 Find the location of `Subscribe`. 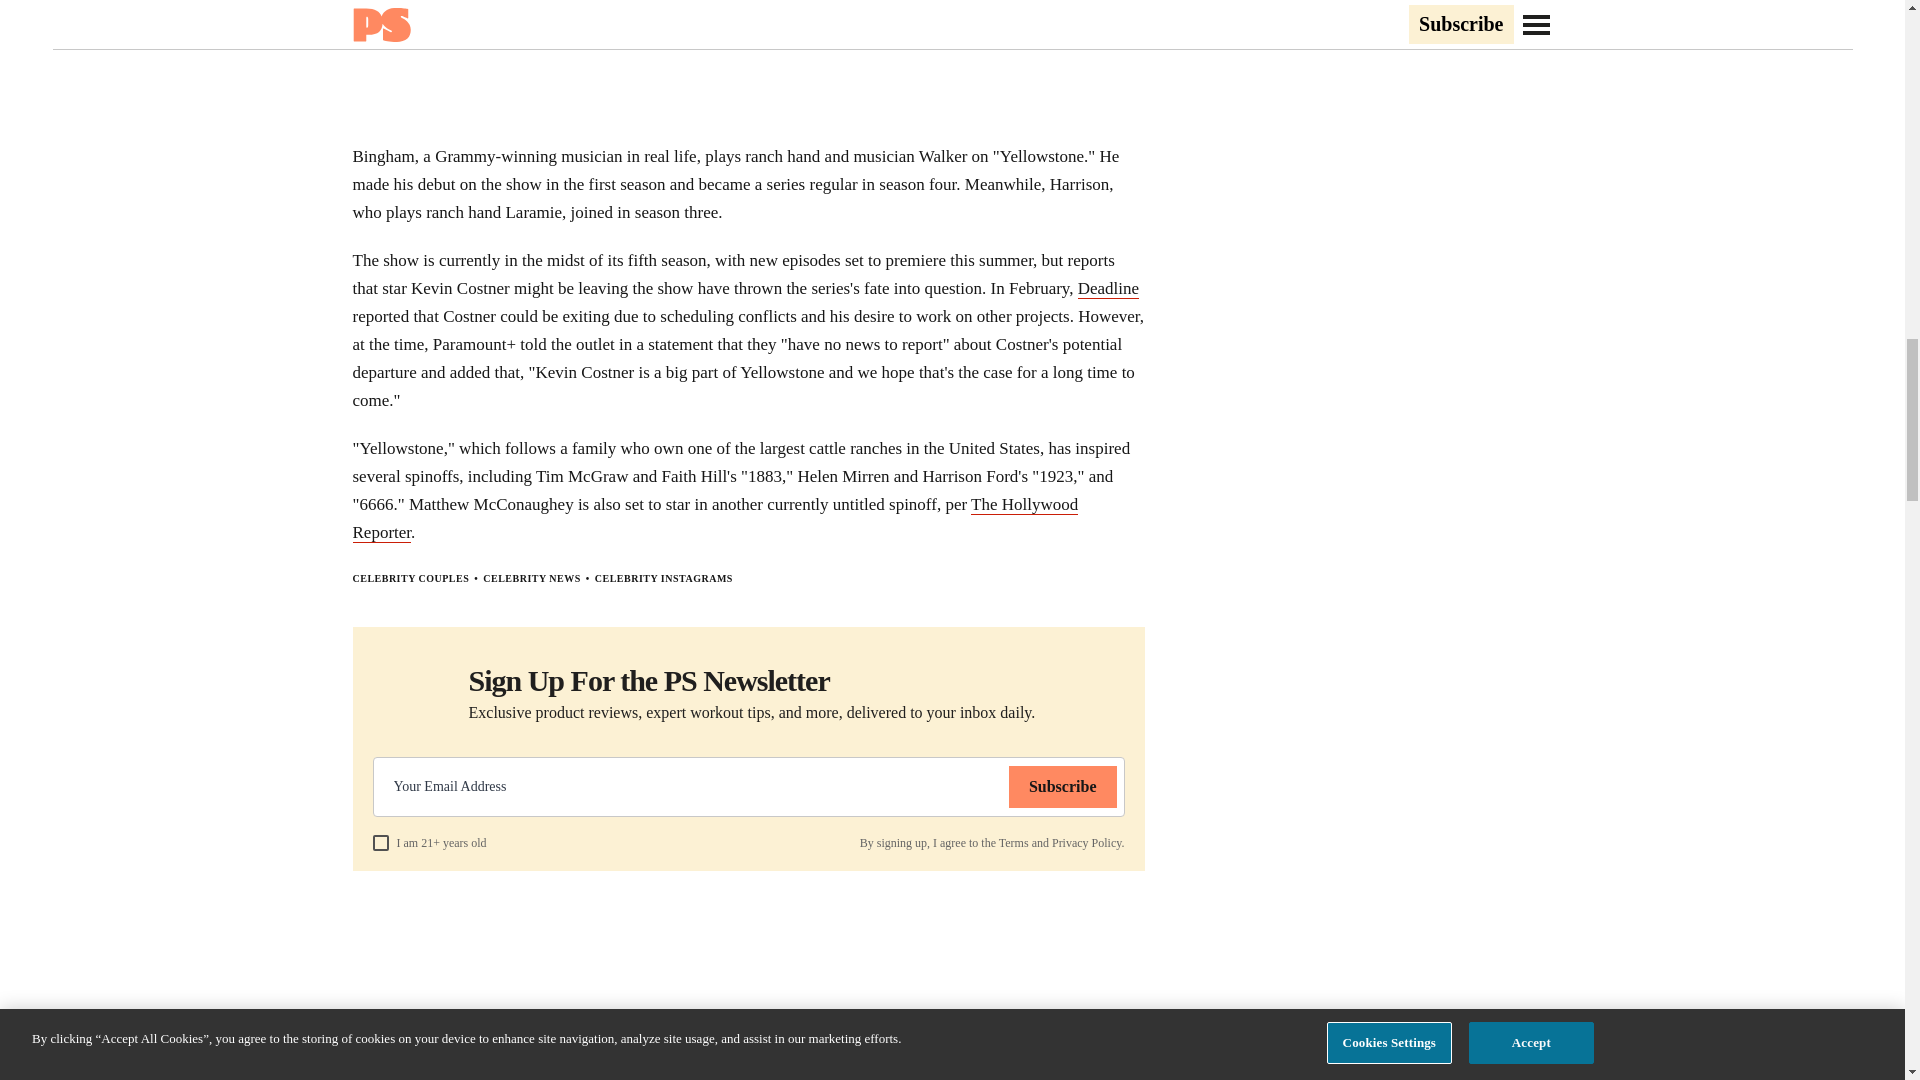

Subscribe is located at coordinates (1063, 786).